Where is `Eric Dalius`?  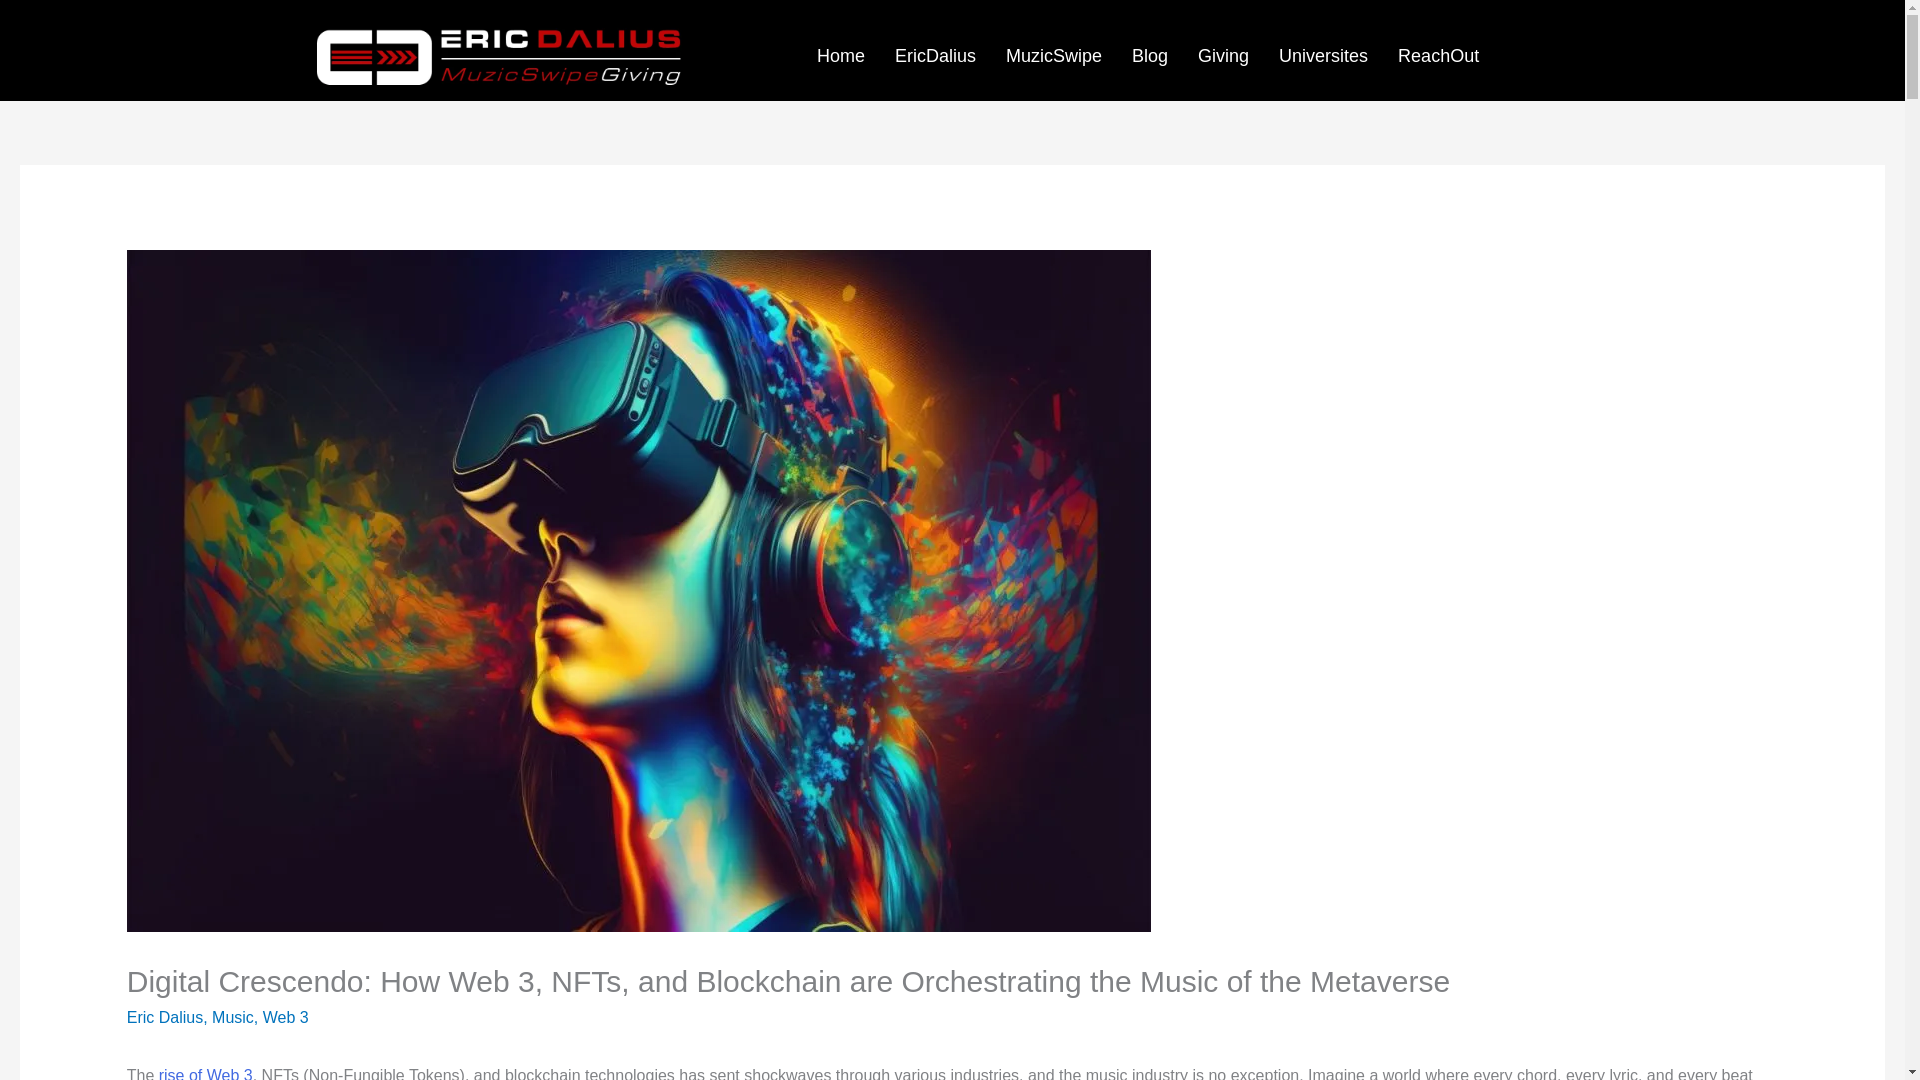
Eric Dalius is located at coordinates (164, 1017).